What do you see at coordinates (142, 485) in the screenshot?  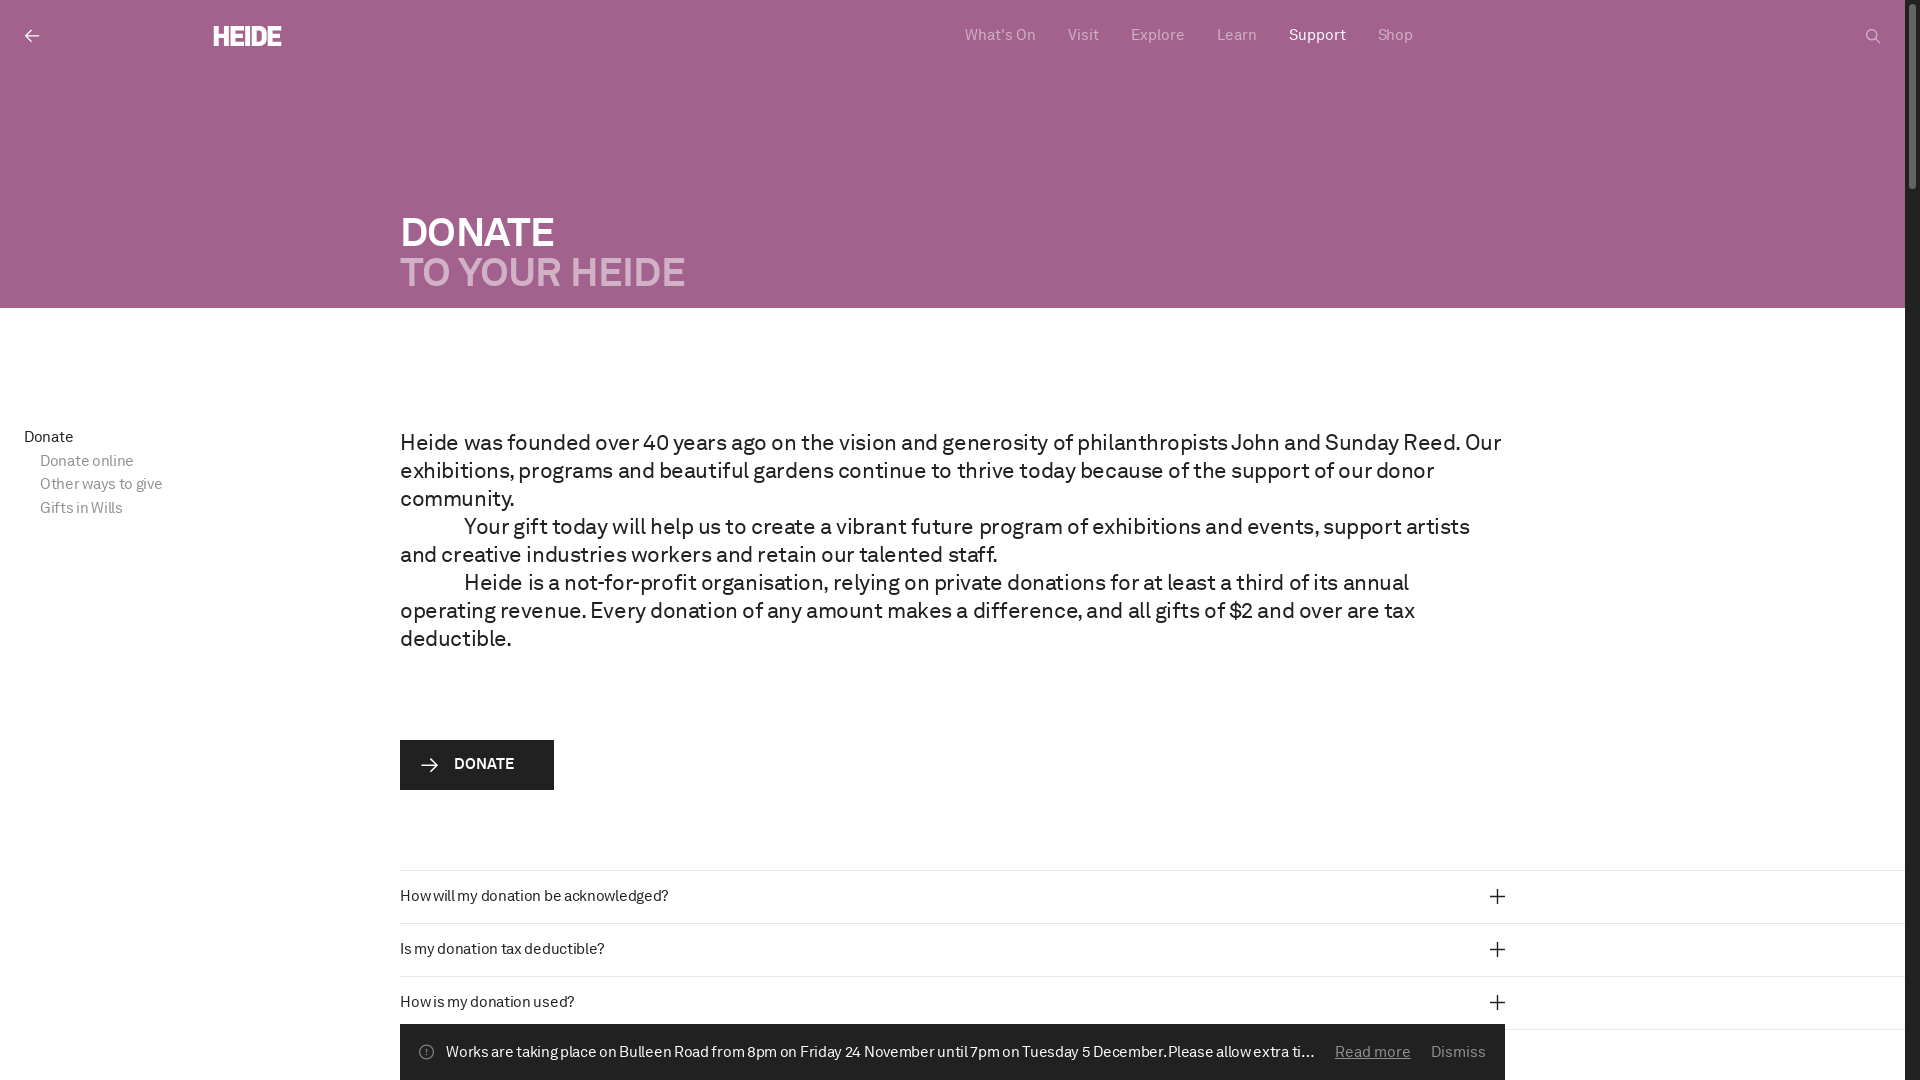 I see `Other ways to give` at bounding box center [142, 485].